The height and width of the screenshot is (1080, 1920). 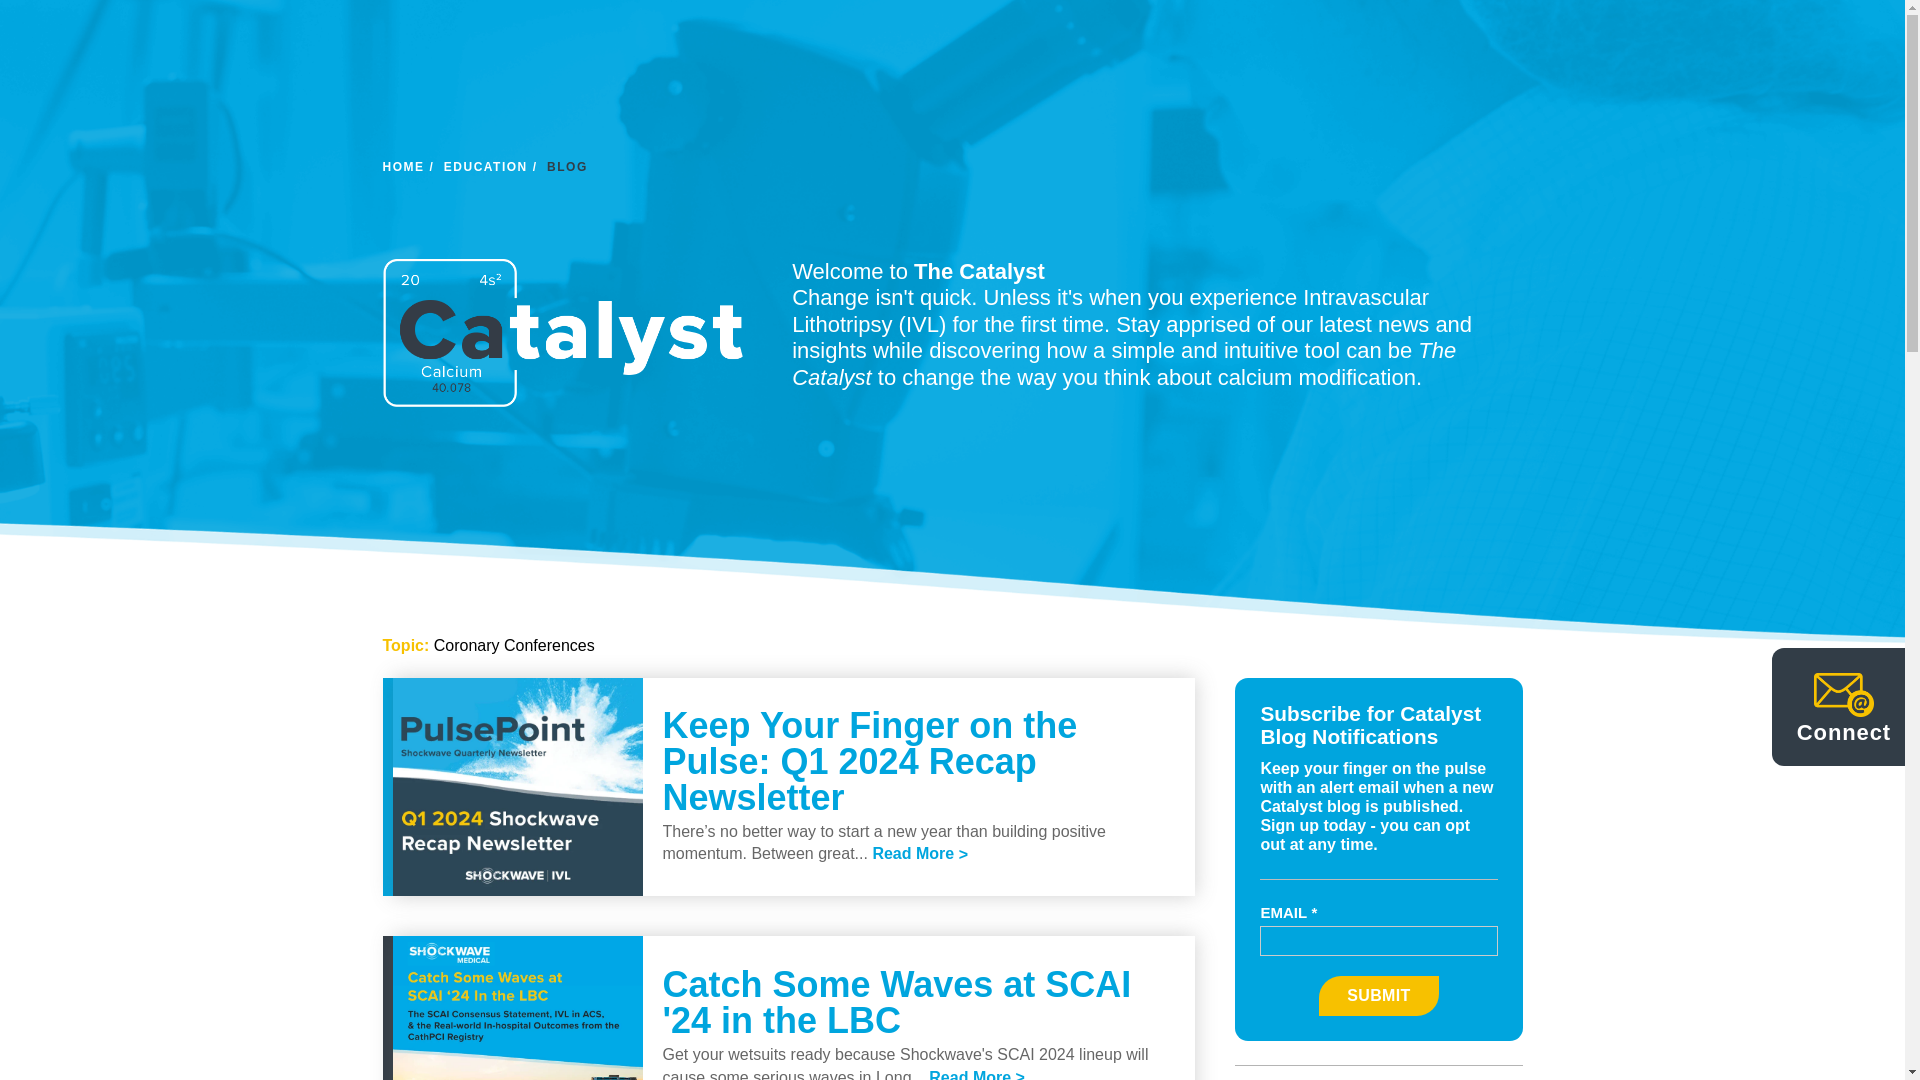 What do you see at coordinates (493, 166) in the screenshot?
I see `EDUCATION` at bounding box center [493, 166].